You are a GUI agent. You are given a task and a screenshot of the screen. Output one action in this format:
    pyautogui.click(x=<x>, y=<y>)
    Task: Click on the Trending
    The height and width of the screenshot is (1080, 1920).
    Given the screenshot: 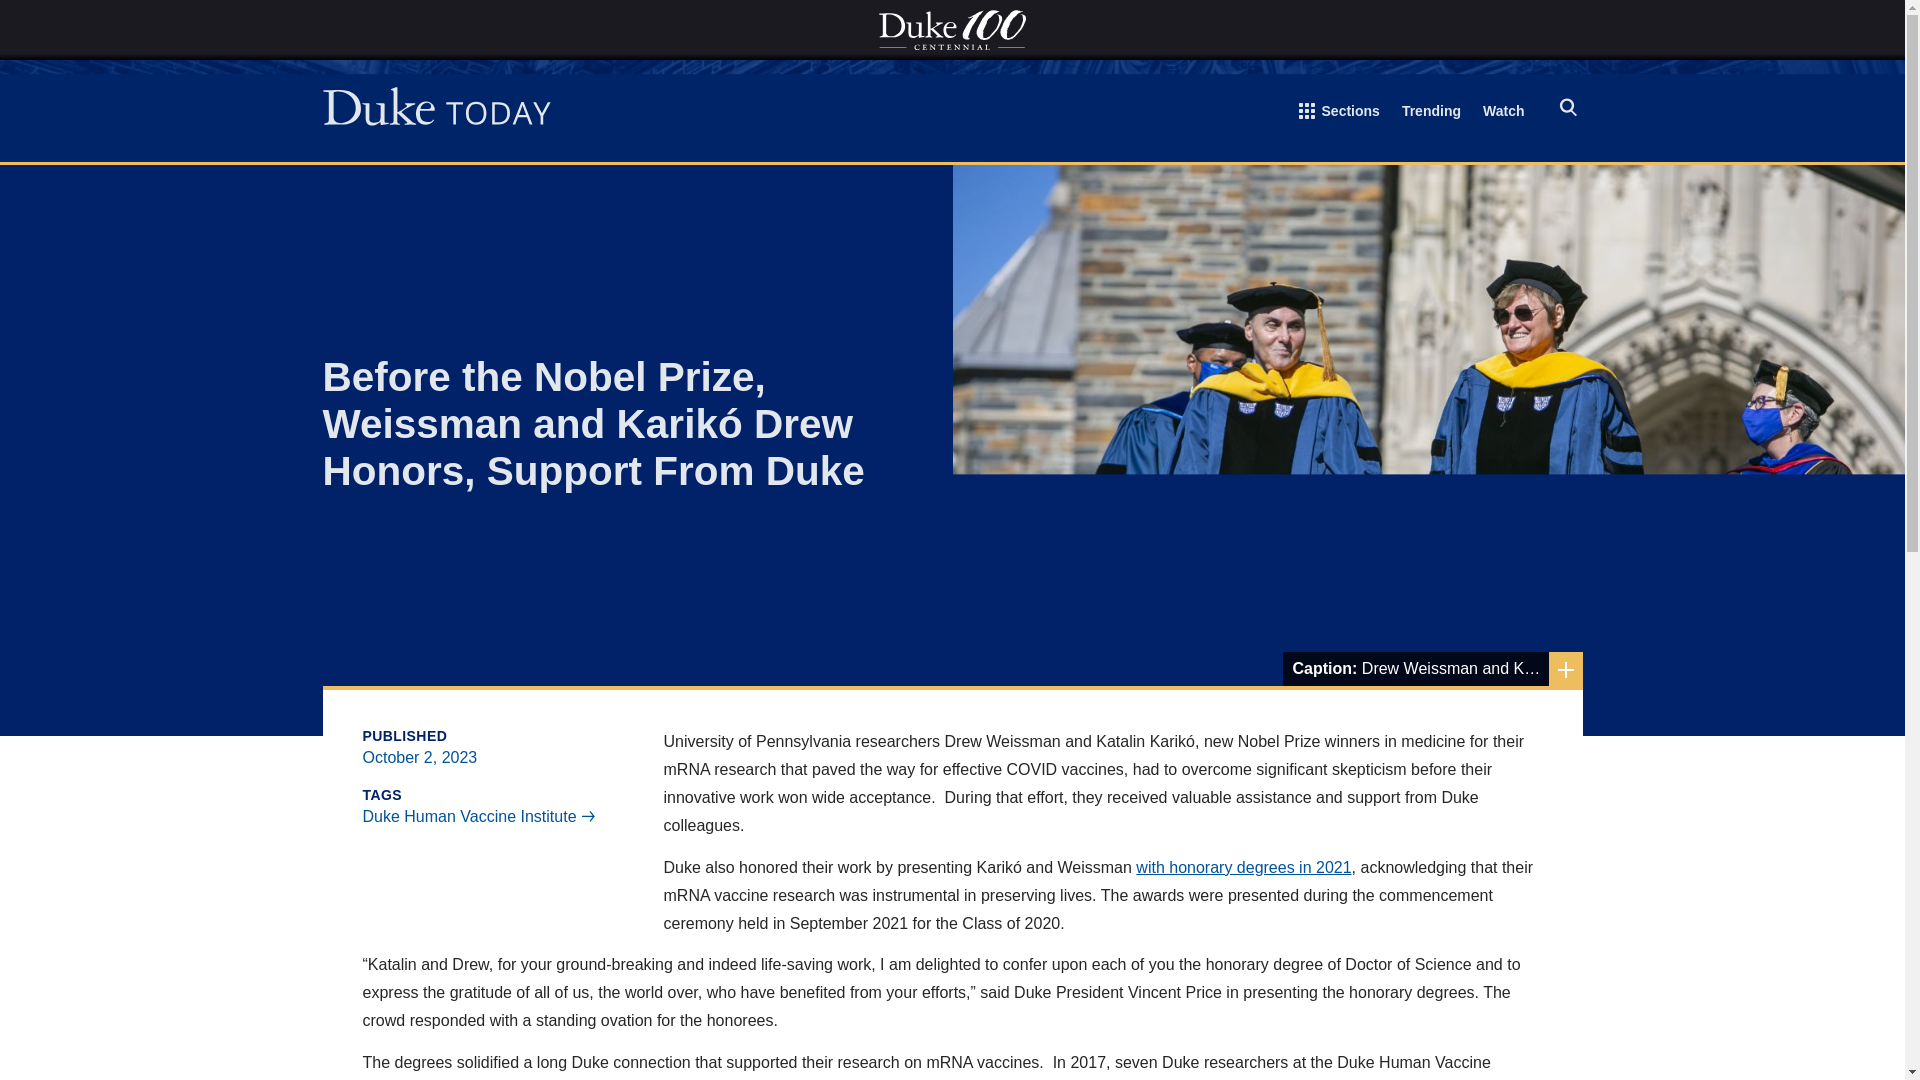 What is the action you would take?
    pyautogui.click(x=1431, y=114)
    